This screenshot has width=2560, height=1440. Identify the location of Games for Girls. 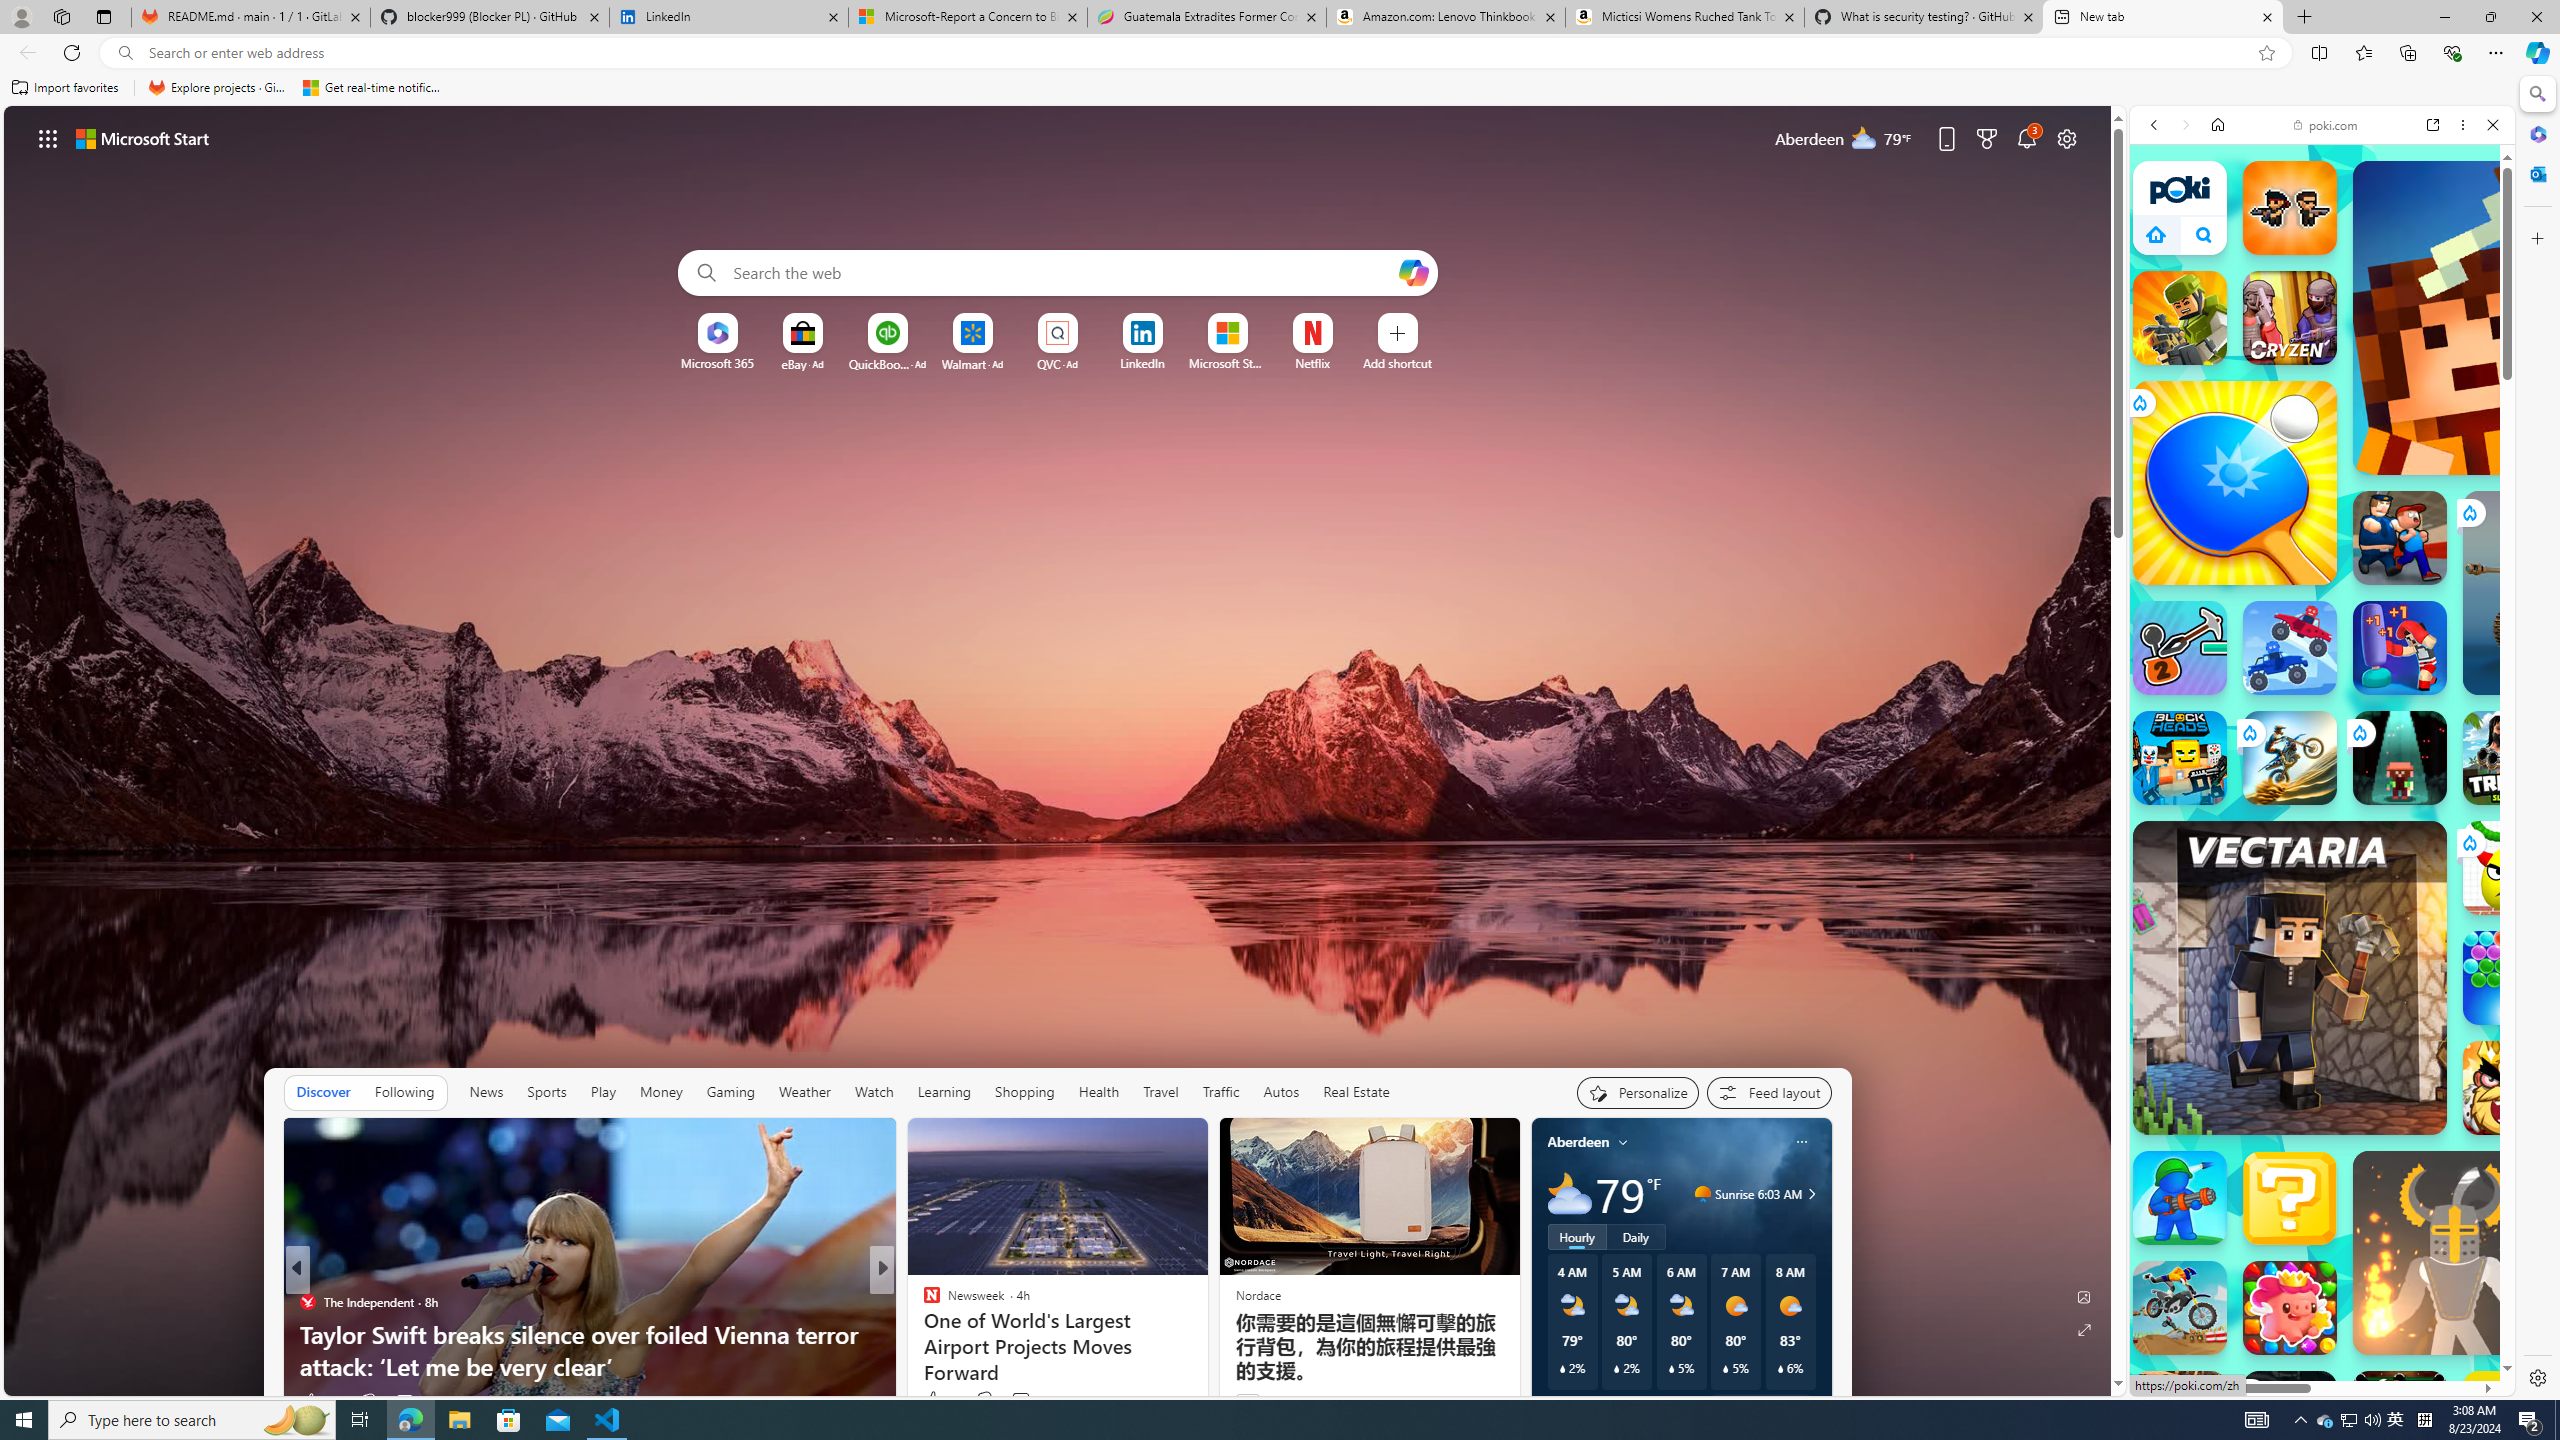
(2322, 748).